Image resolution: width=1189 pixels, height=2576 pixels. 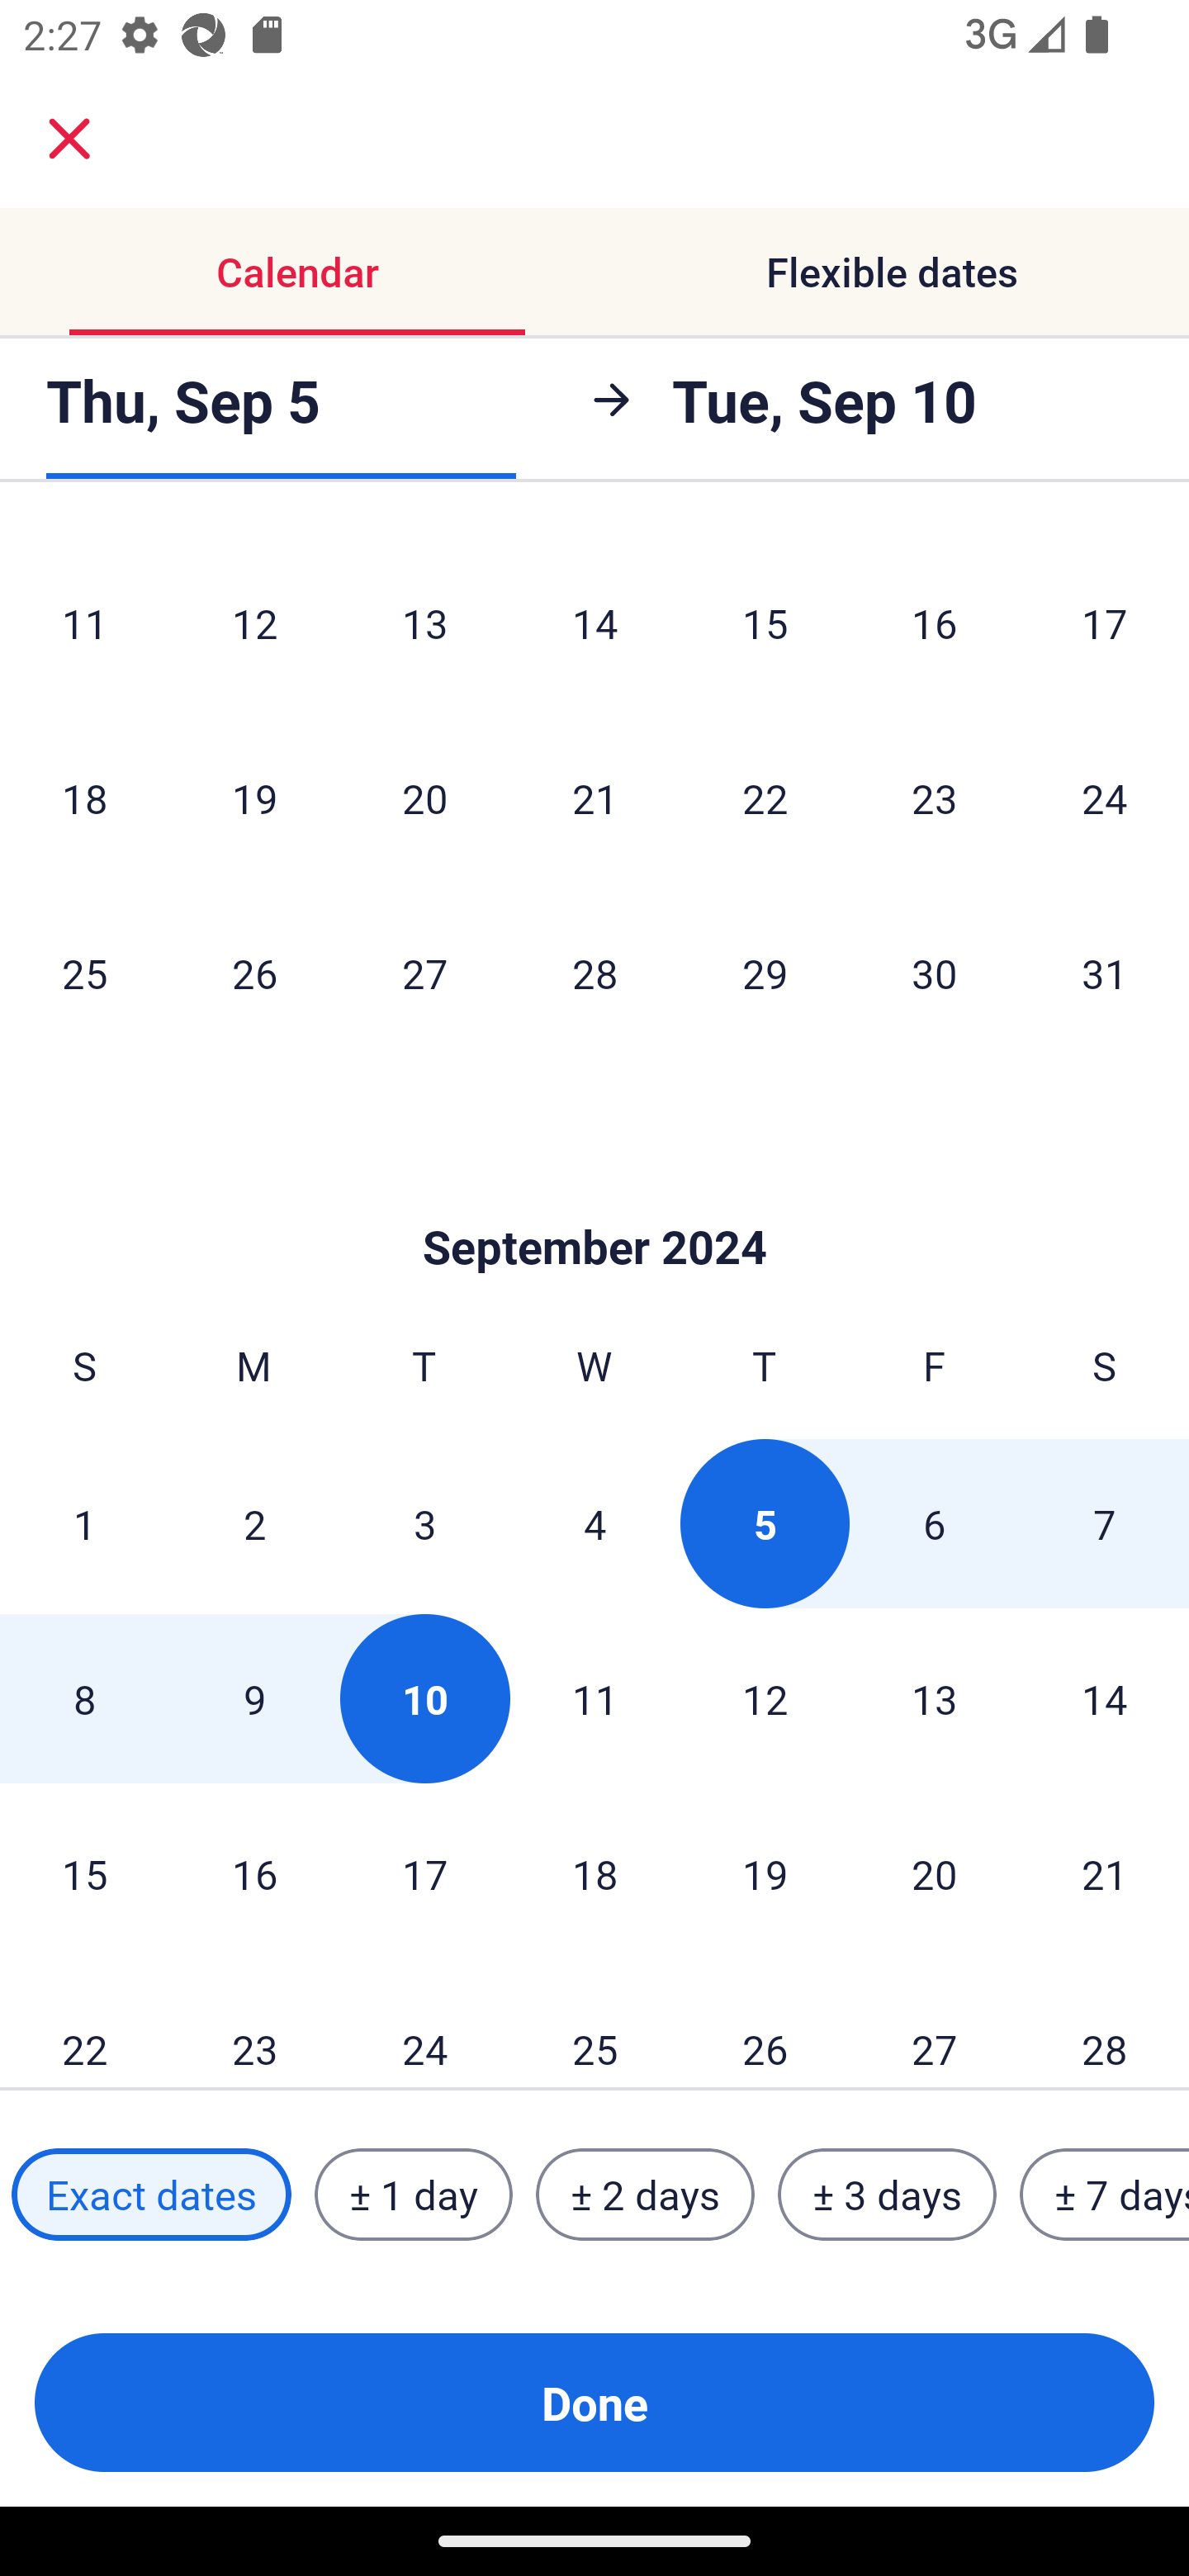 What do you see at coordinates (84, 623) in the screenshot?
I see `11 Sunday, August 11, 2024` at bounding box center [84, 623].